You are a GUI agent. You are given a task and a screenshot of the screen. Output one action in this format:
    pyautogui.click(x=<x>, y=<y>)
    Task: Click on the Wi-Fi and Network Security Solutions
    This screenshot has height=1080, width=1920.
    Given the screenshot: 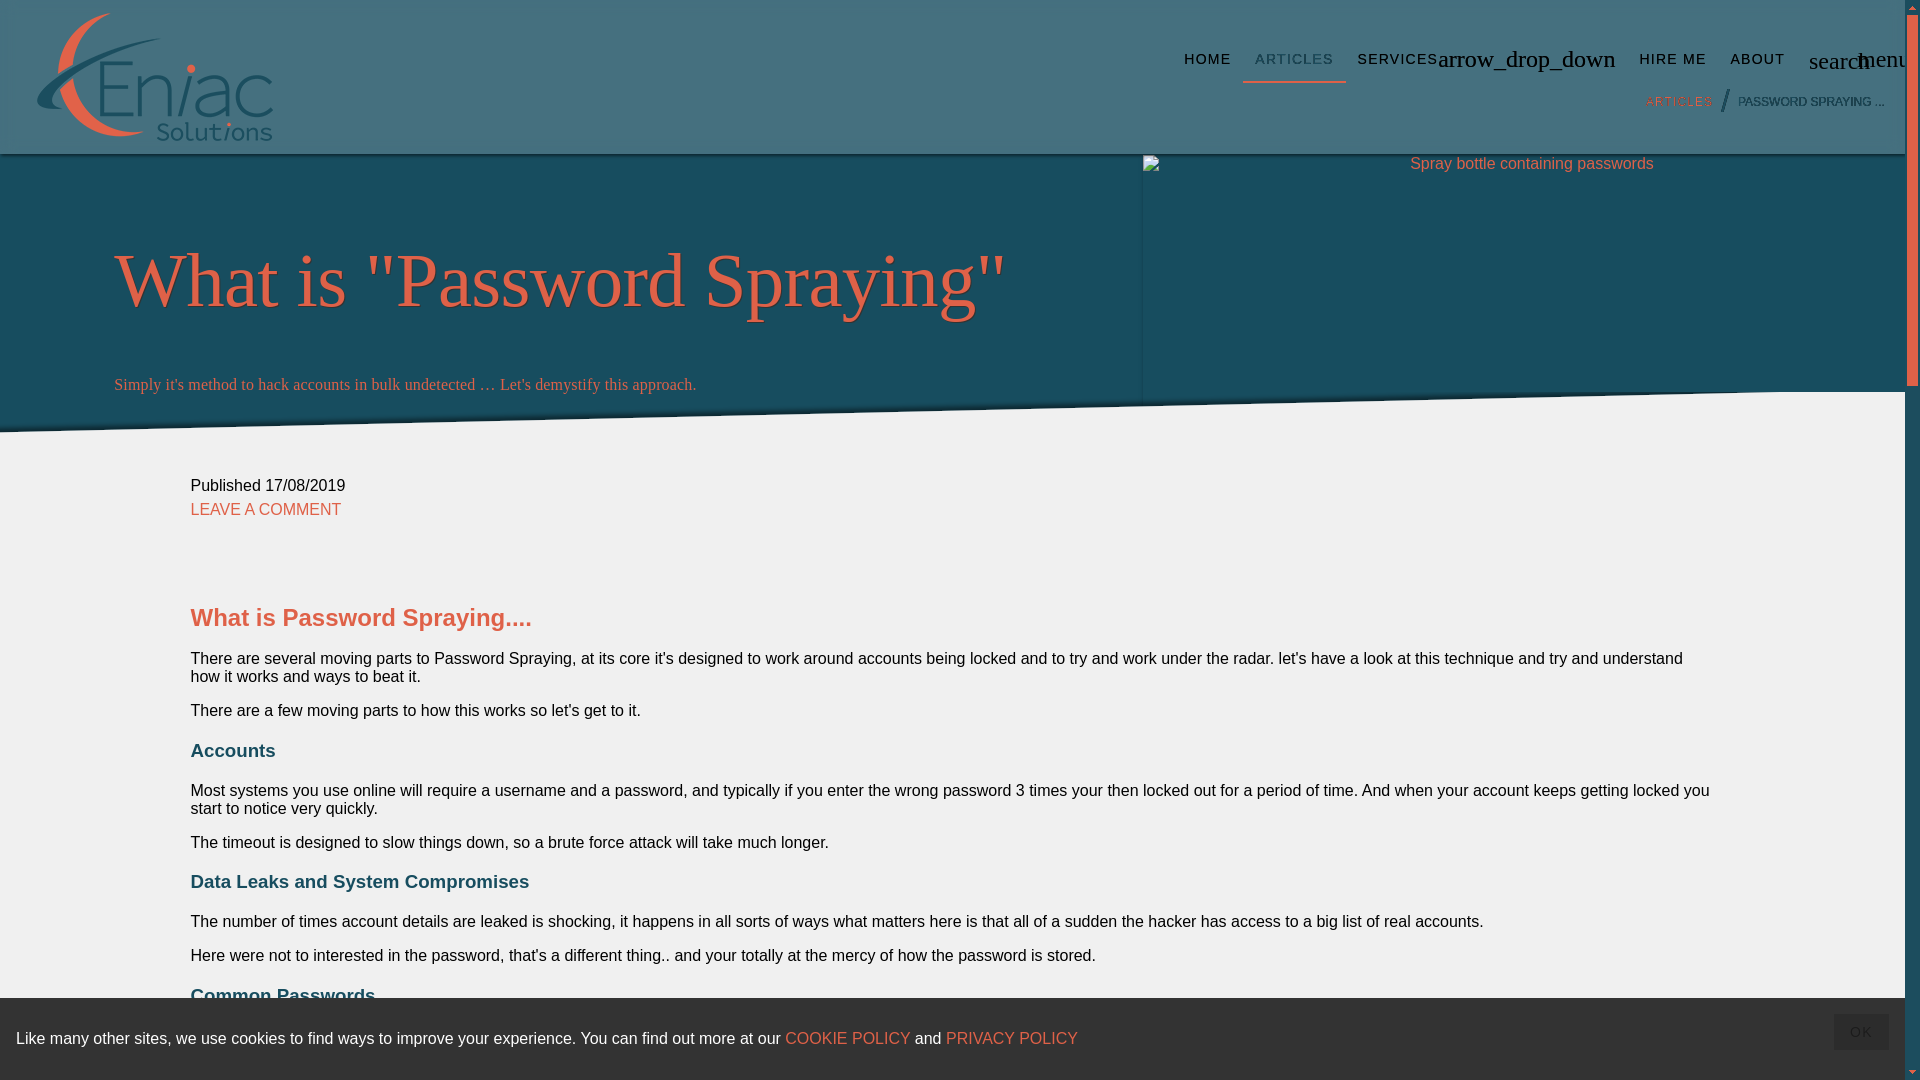 What is the action you would take?
    pyautogui.click(x=155, y=76)
    